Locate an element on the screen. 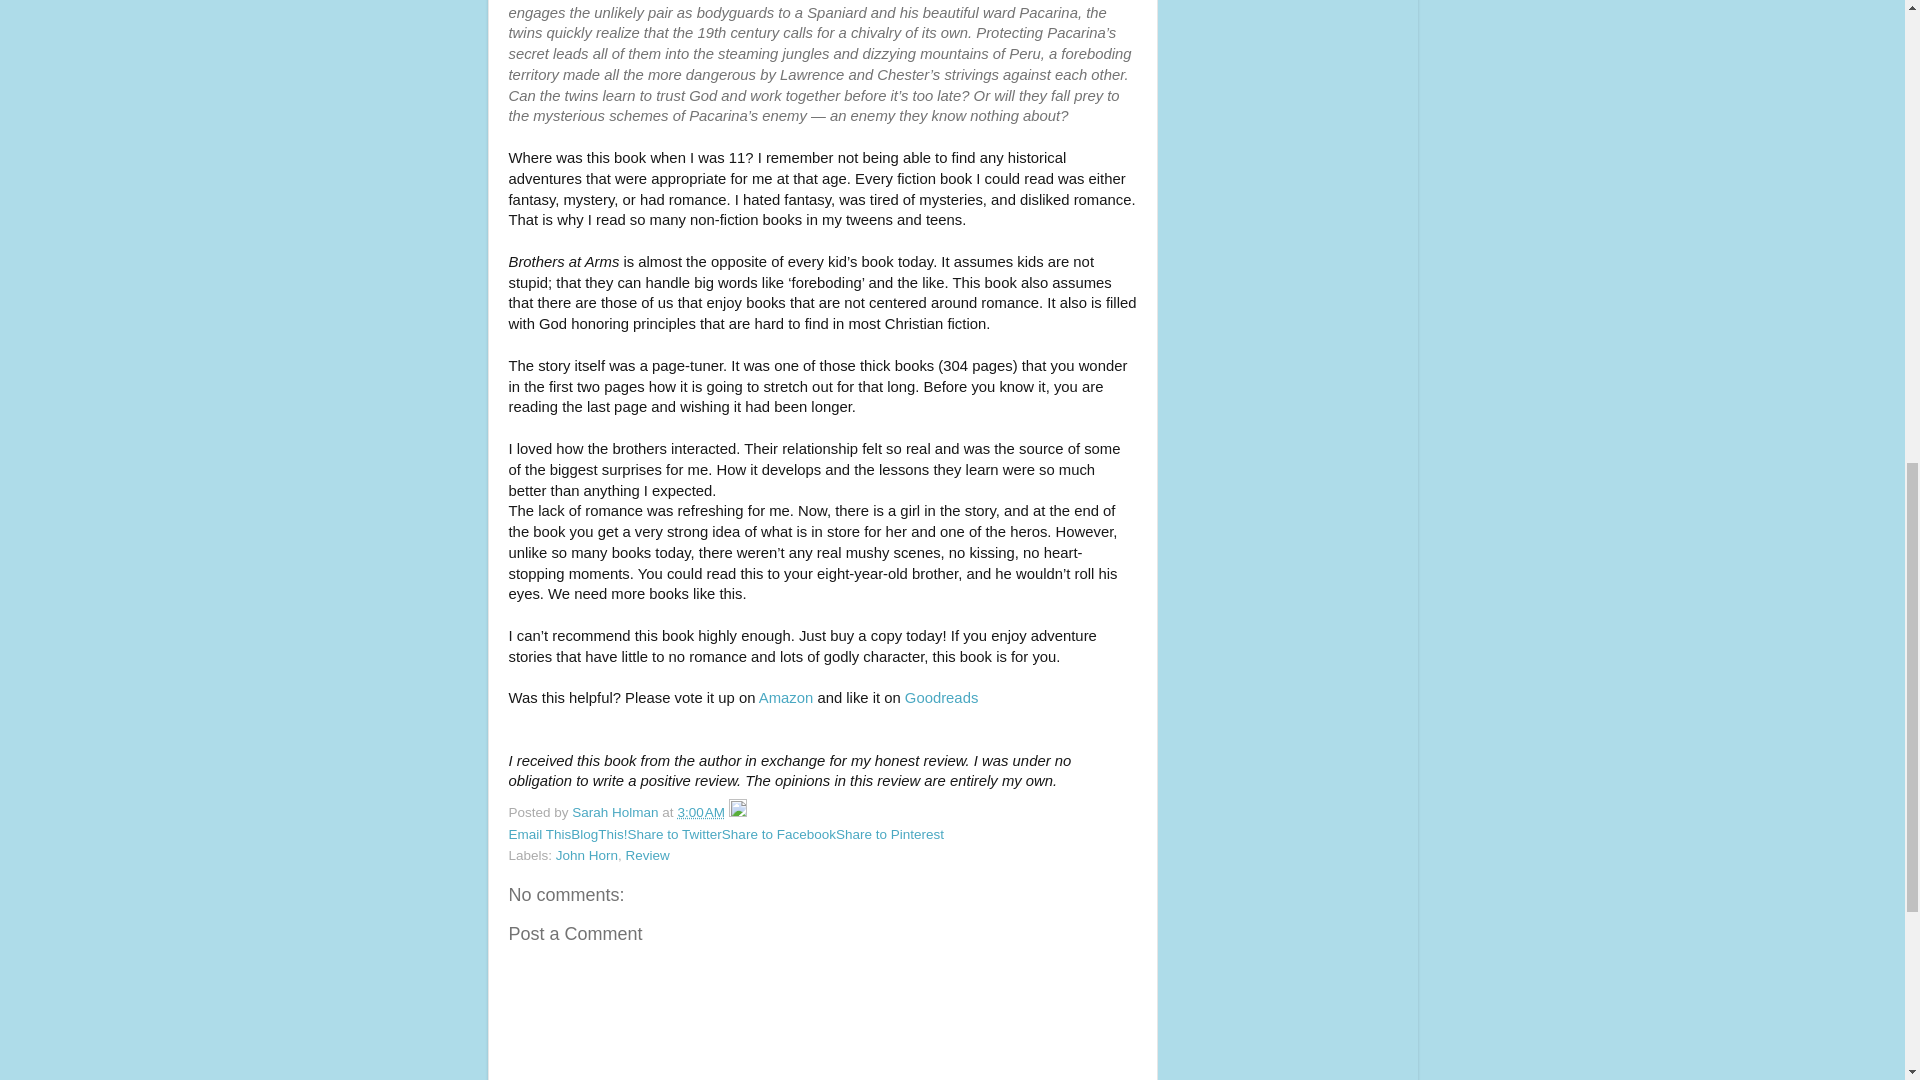  Review is located at coordinates (648, 854).